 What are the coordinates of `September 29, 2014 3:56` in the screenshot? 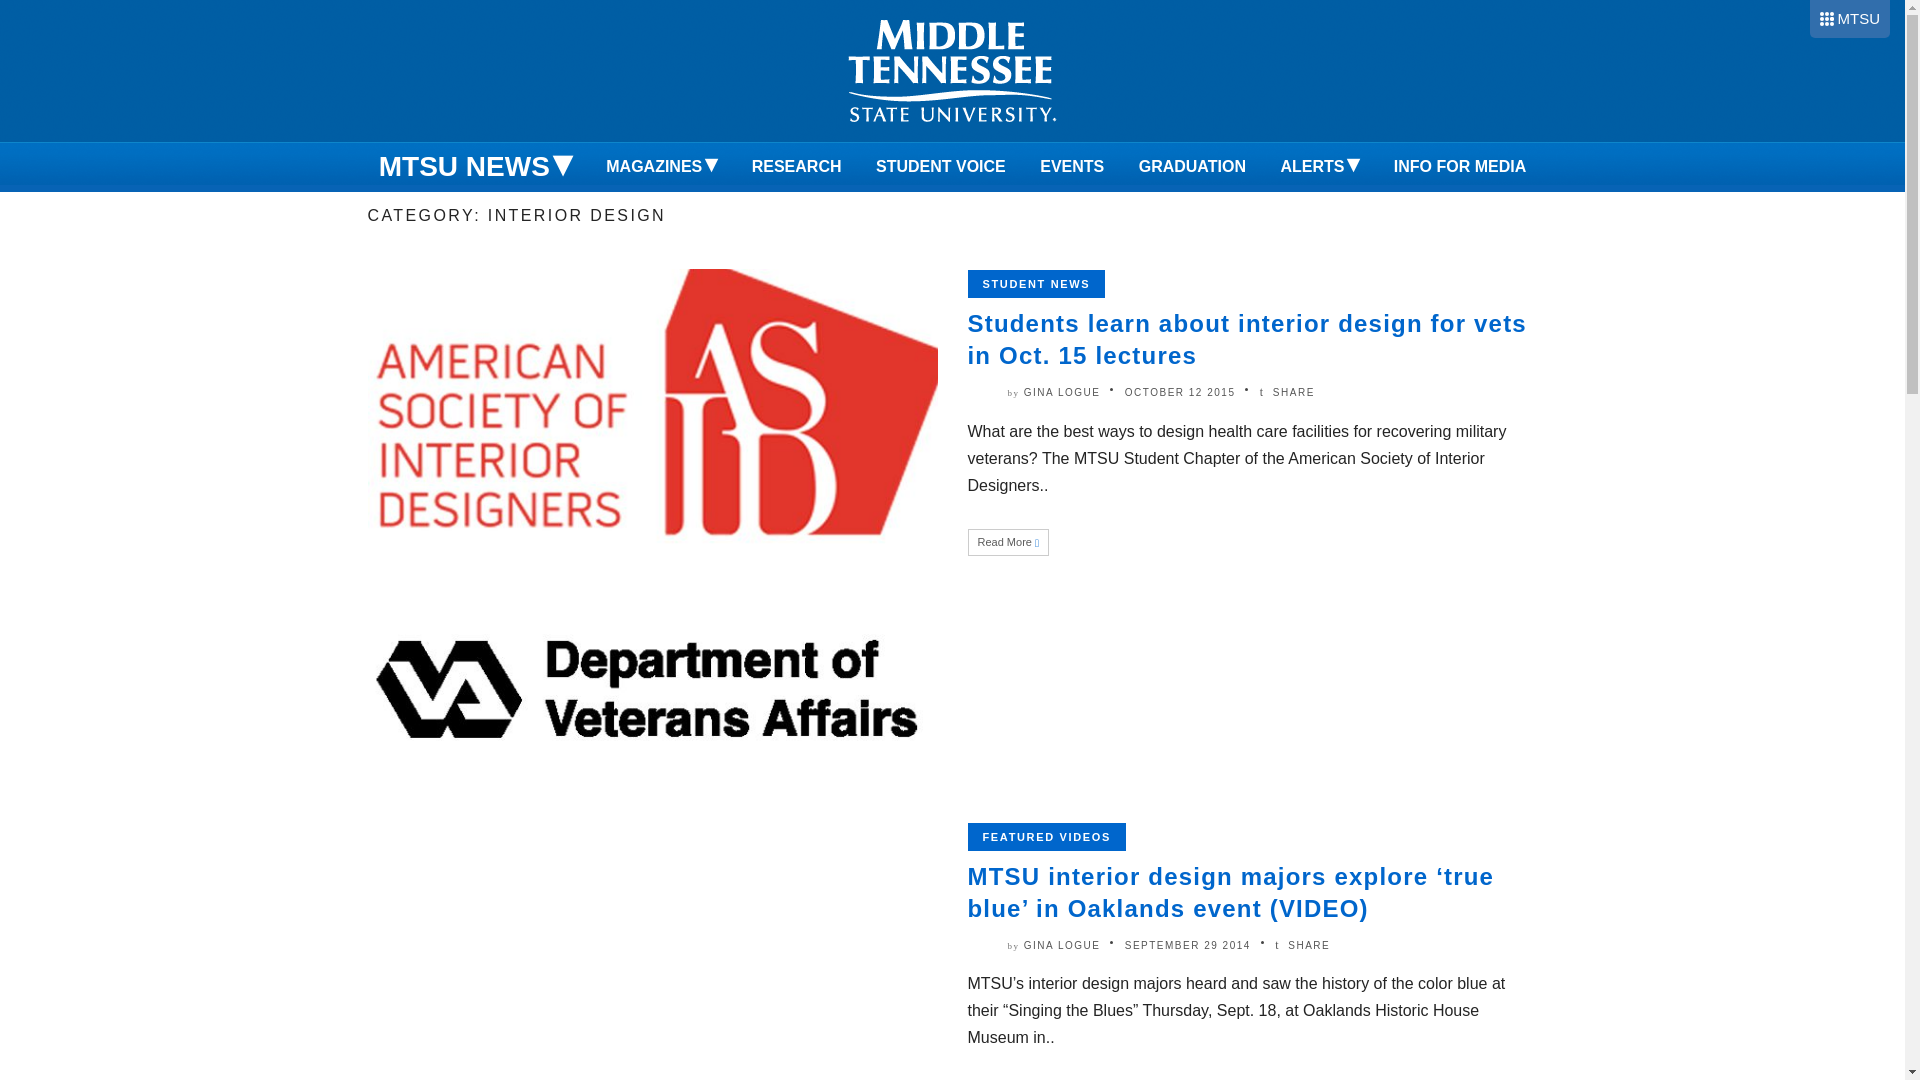 It's located at (1188, 945).